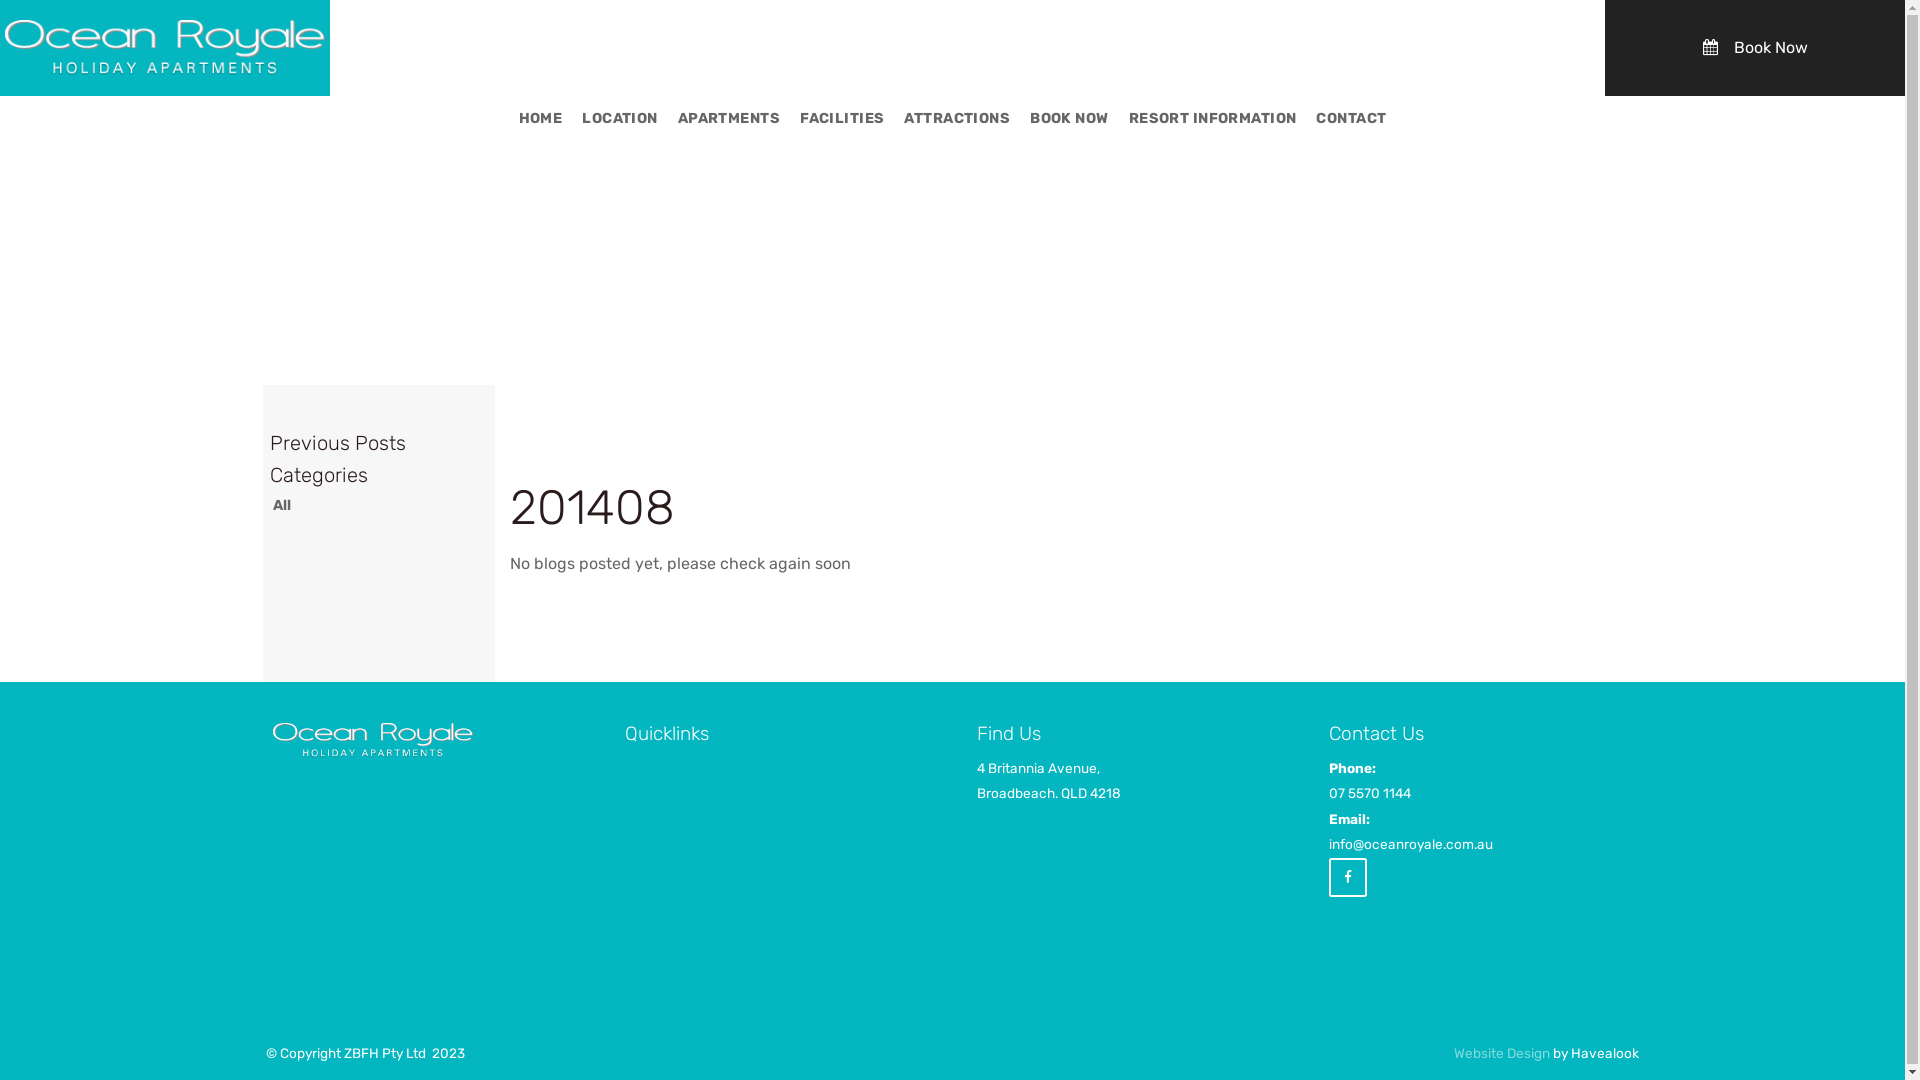 Image resolution: width=1920 pixels, height=1080 pixels. What do you see at coordinates (620, 120) in the screenshot?
I see `LOCATION` at bounding box center [620, 120].